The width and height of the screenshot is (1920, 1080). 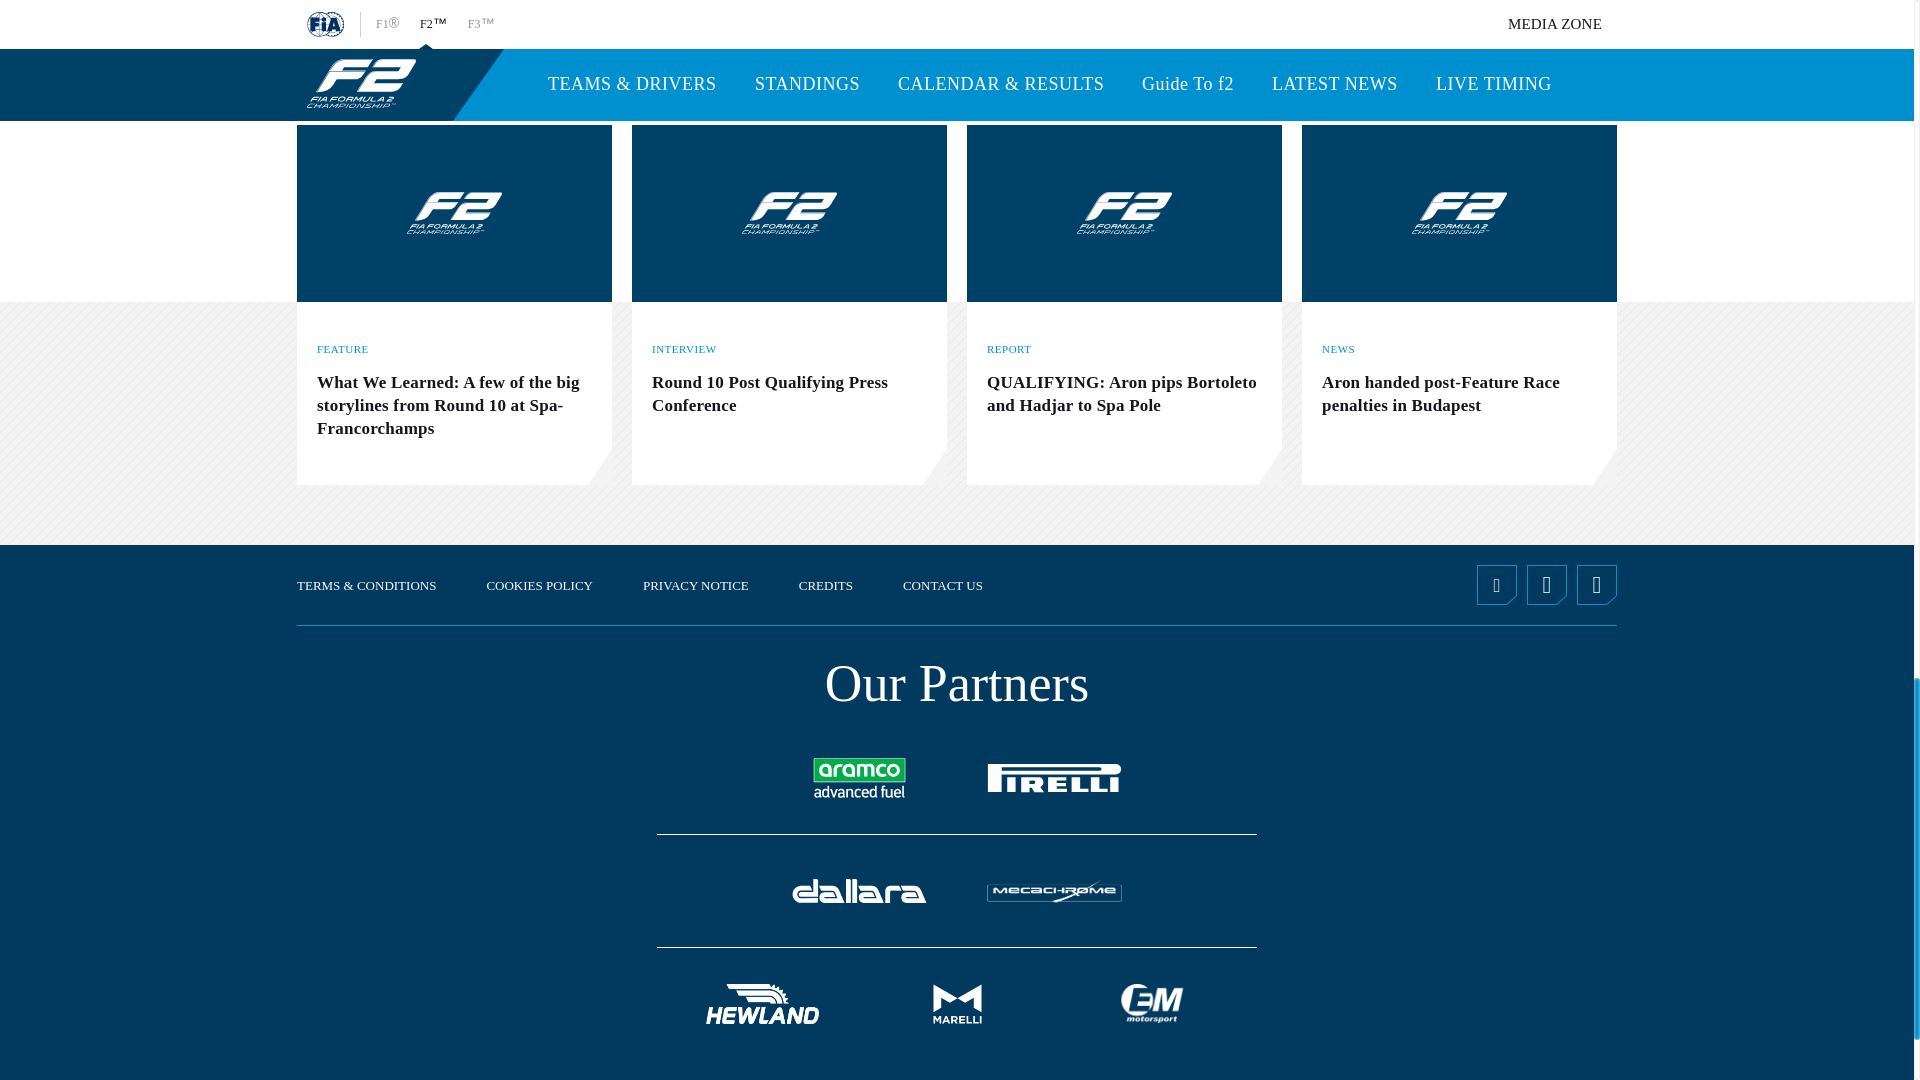 I want to click on Facebook, so click(x=1596, y=584).